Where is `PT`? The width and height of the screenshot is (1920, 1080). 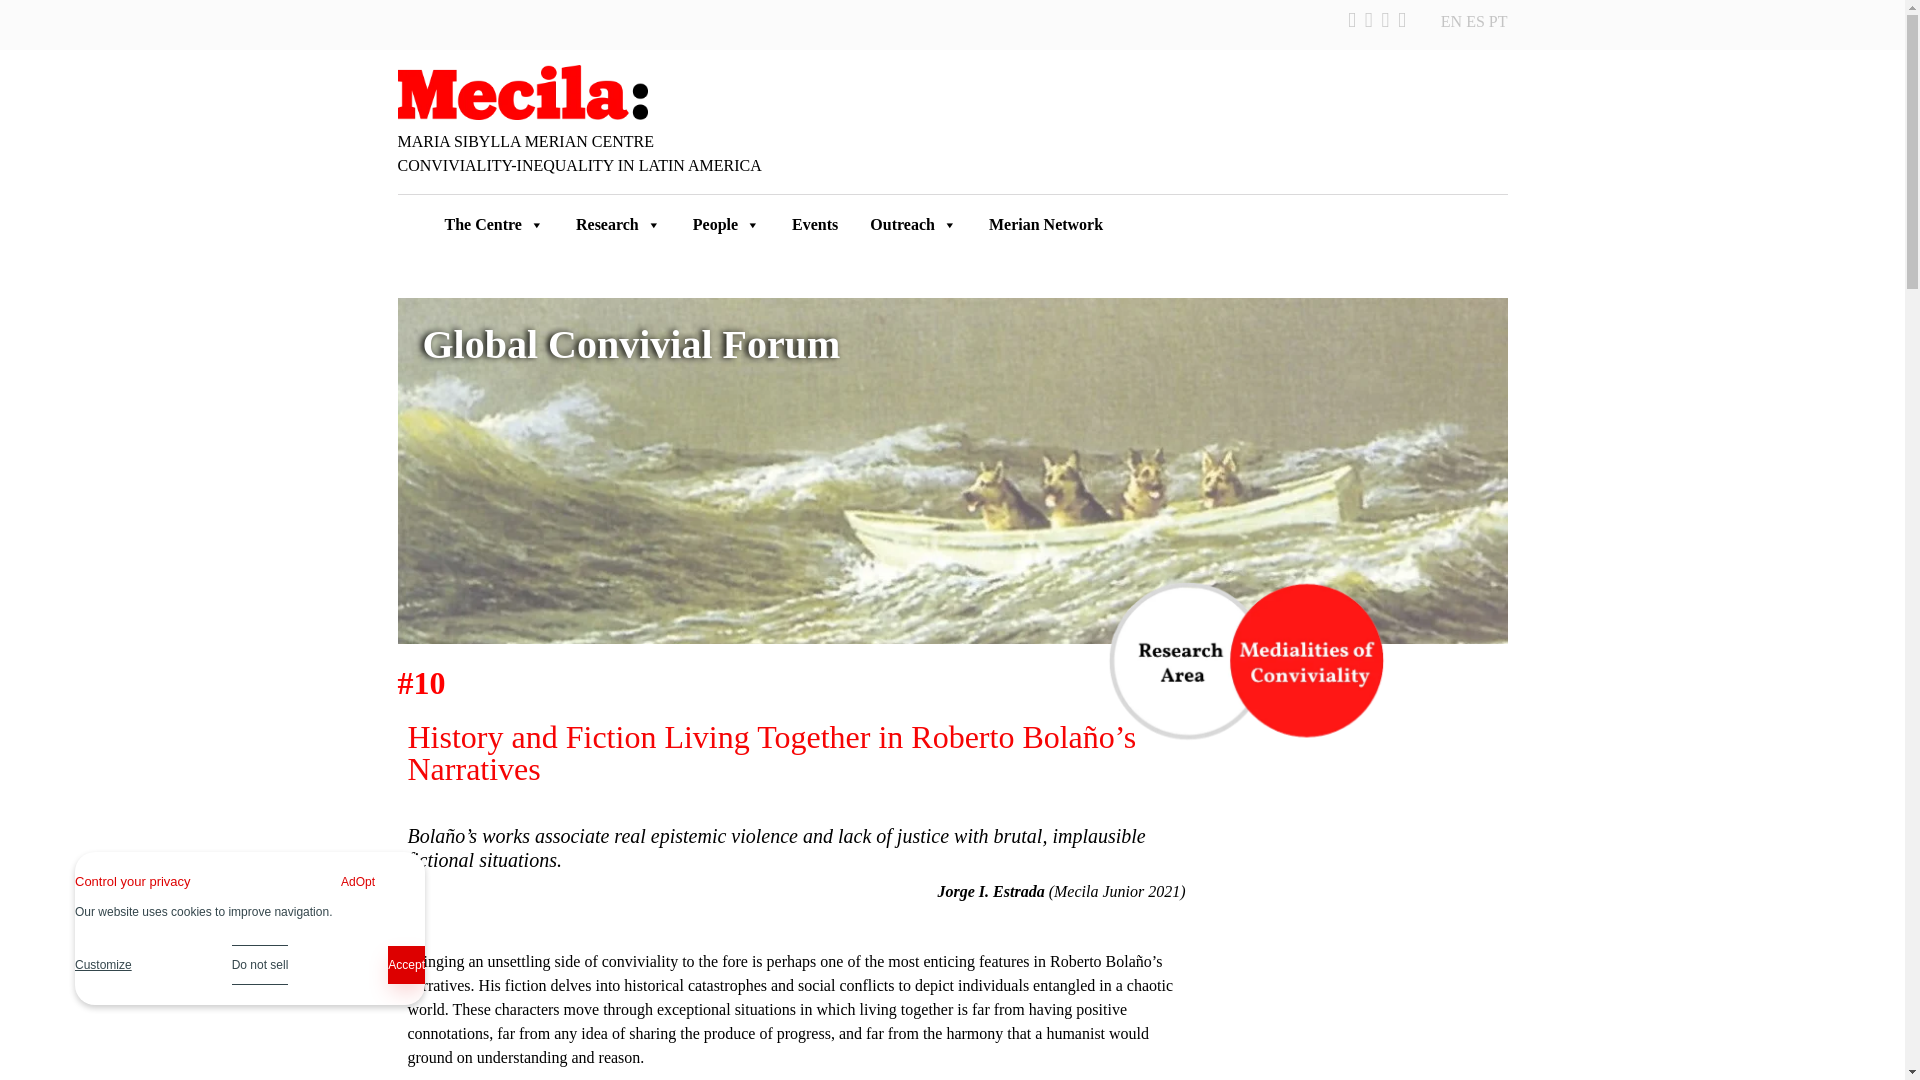 PT is located at coordinates (1498, 21).